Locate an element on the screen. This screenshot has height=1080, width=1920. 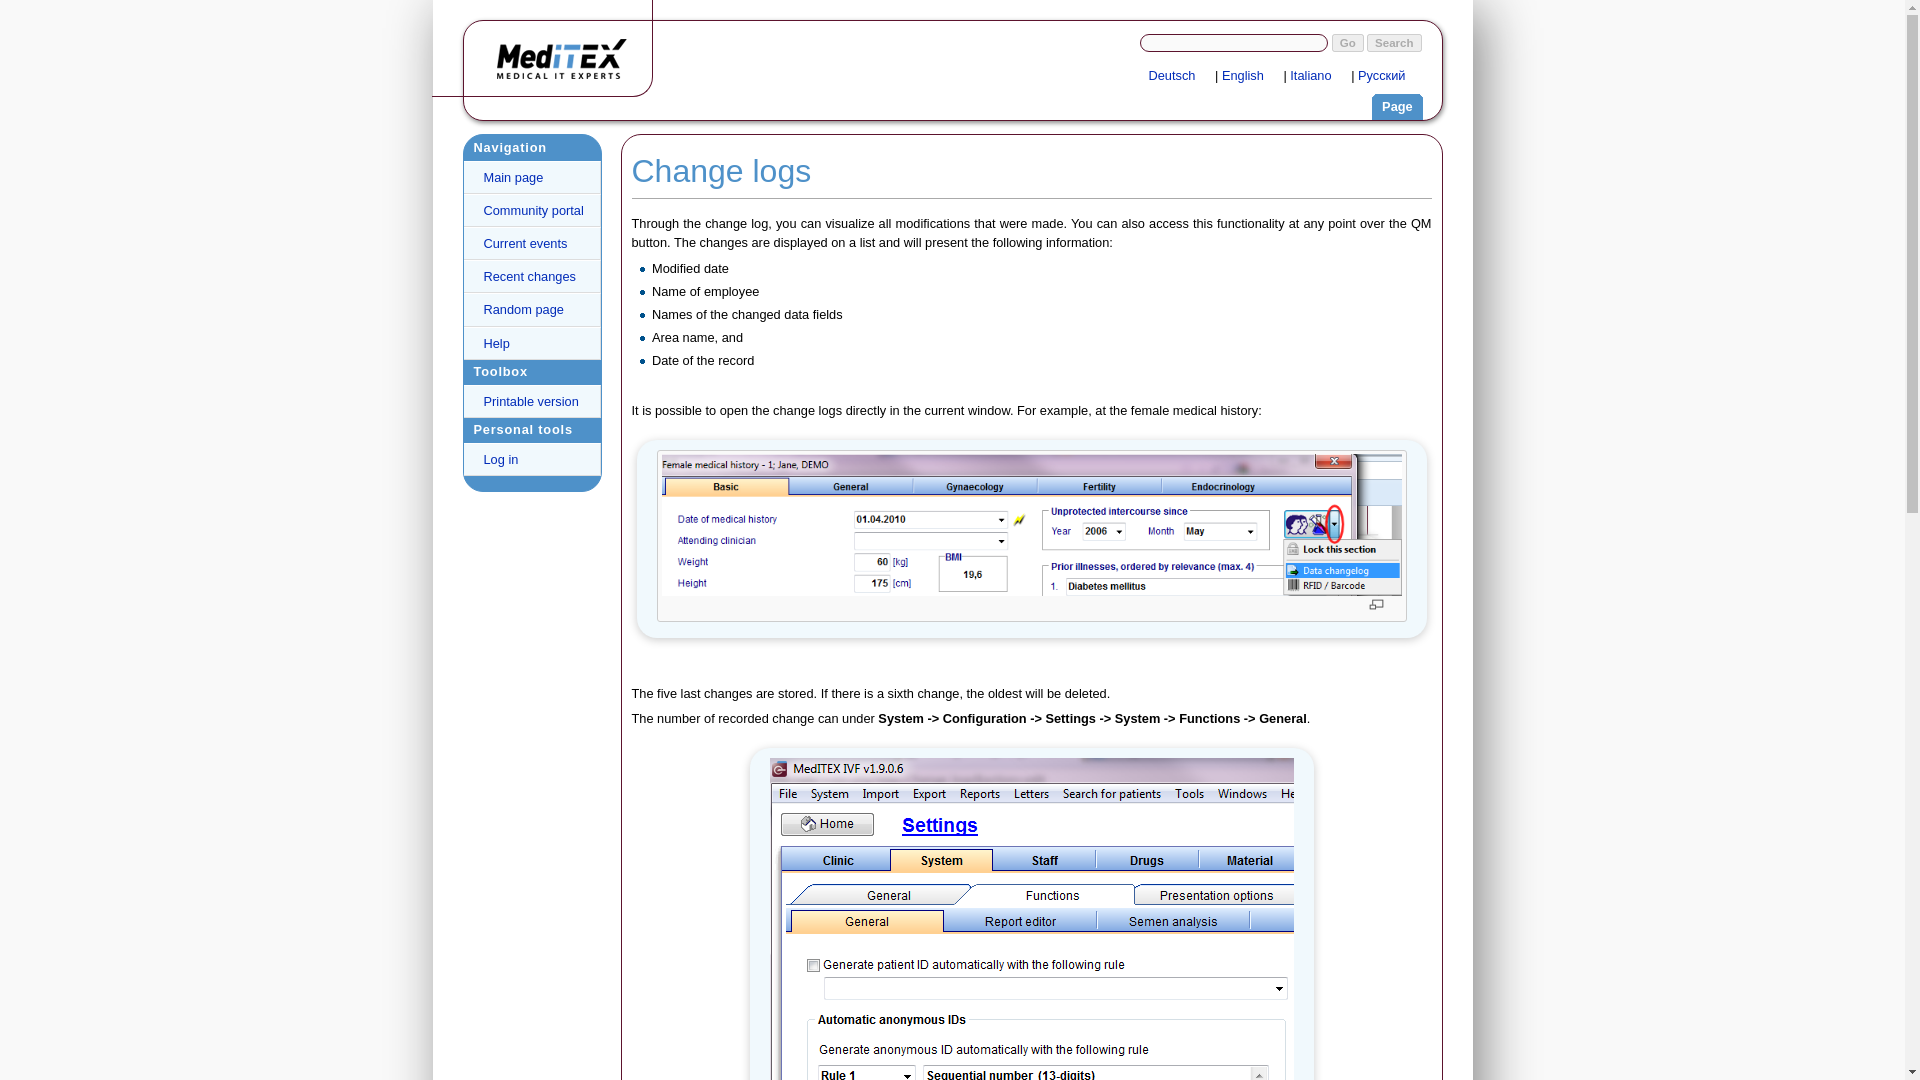
The place to find out is located at coordinates (532, 343).